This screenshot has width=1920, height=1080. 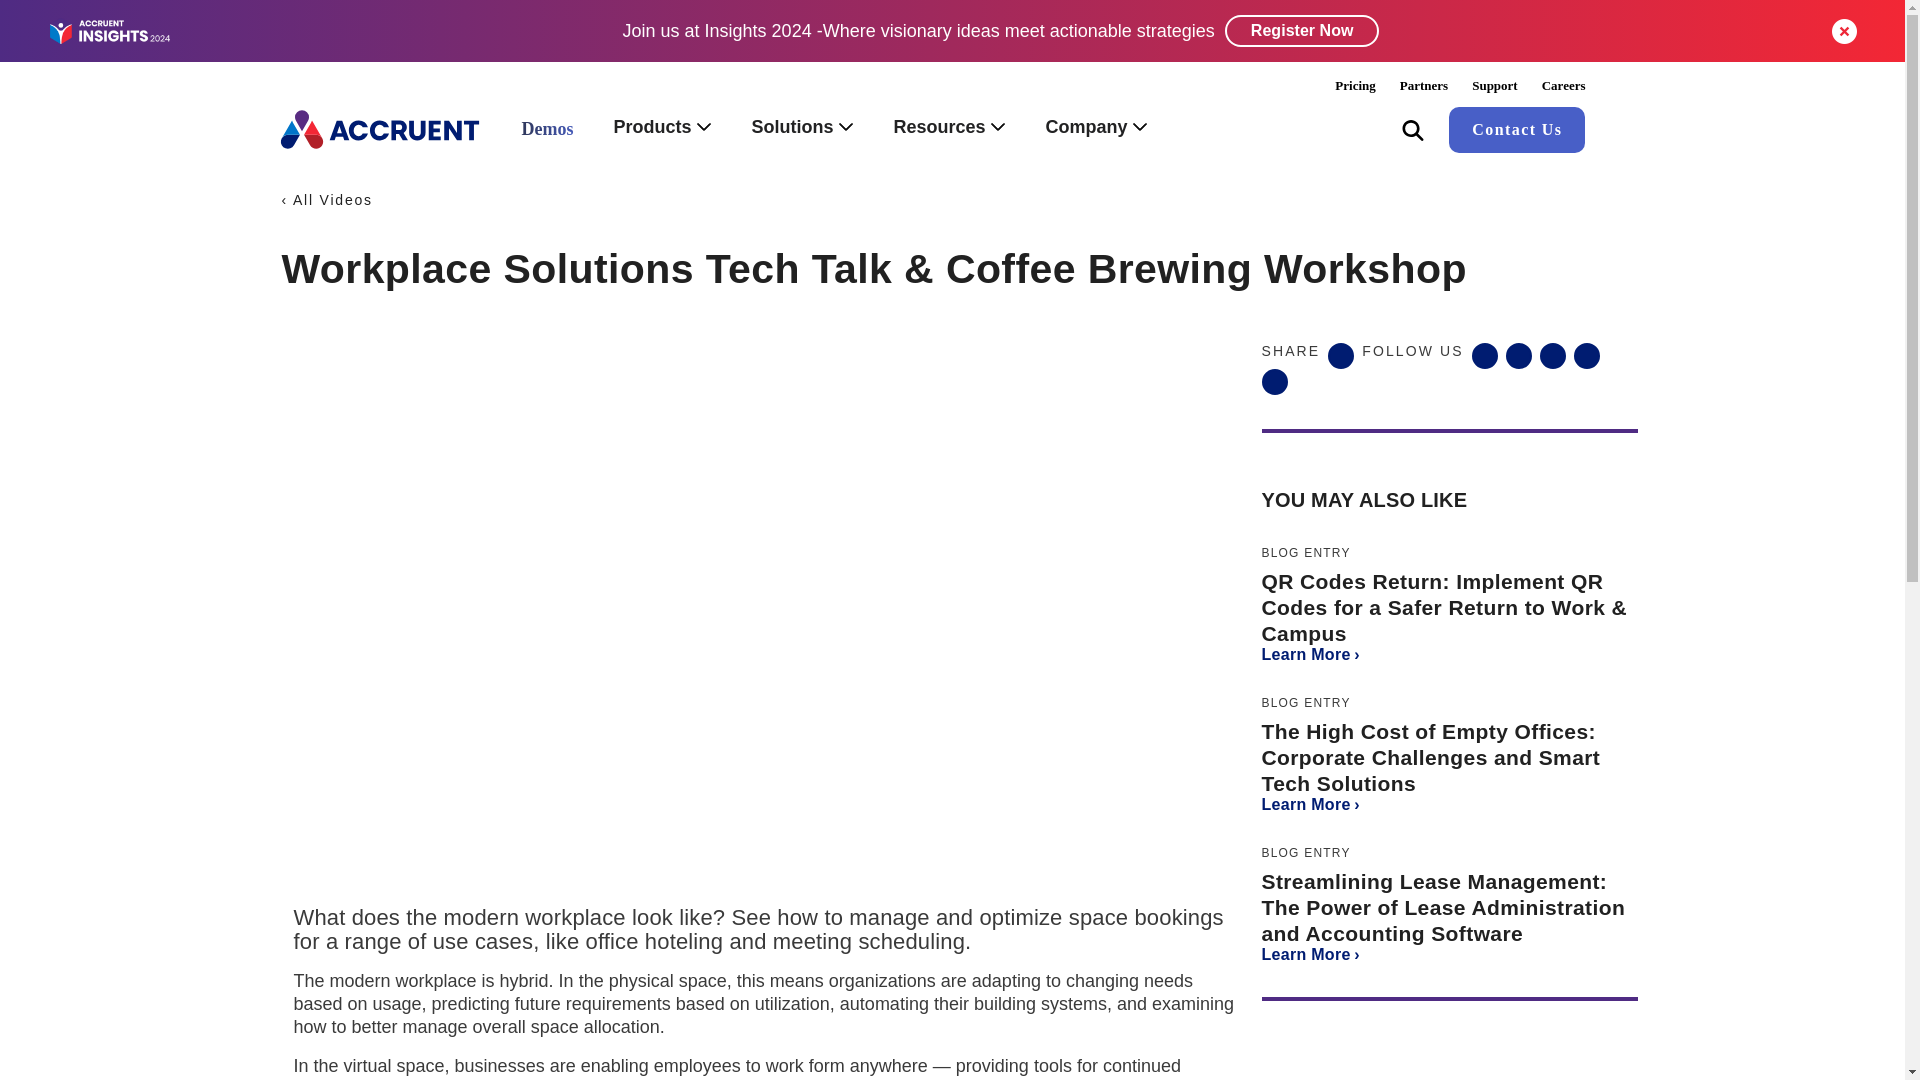 What do you see at coordinates (662, 129) in the screenshot?
I see `Products` at bounding box center [662, 129].